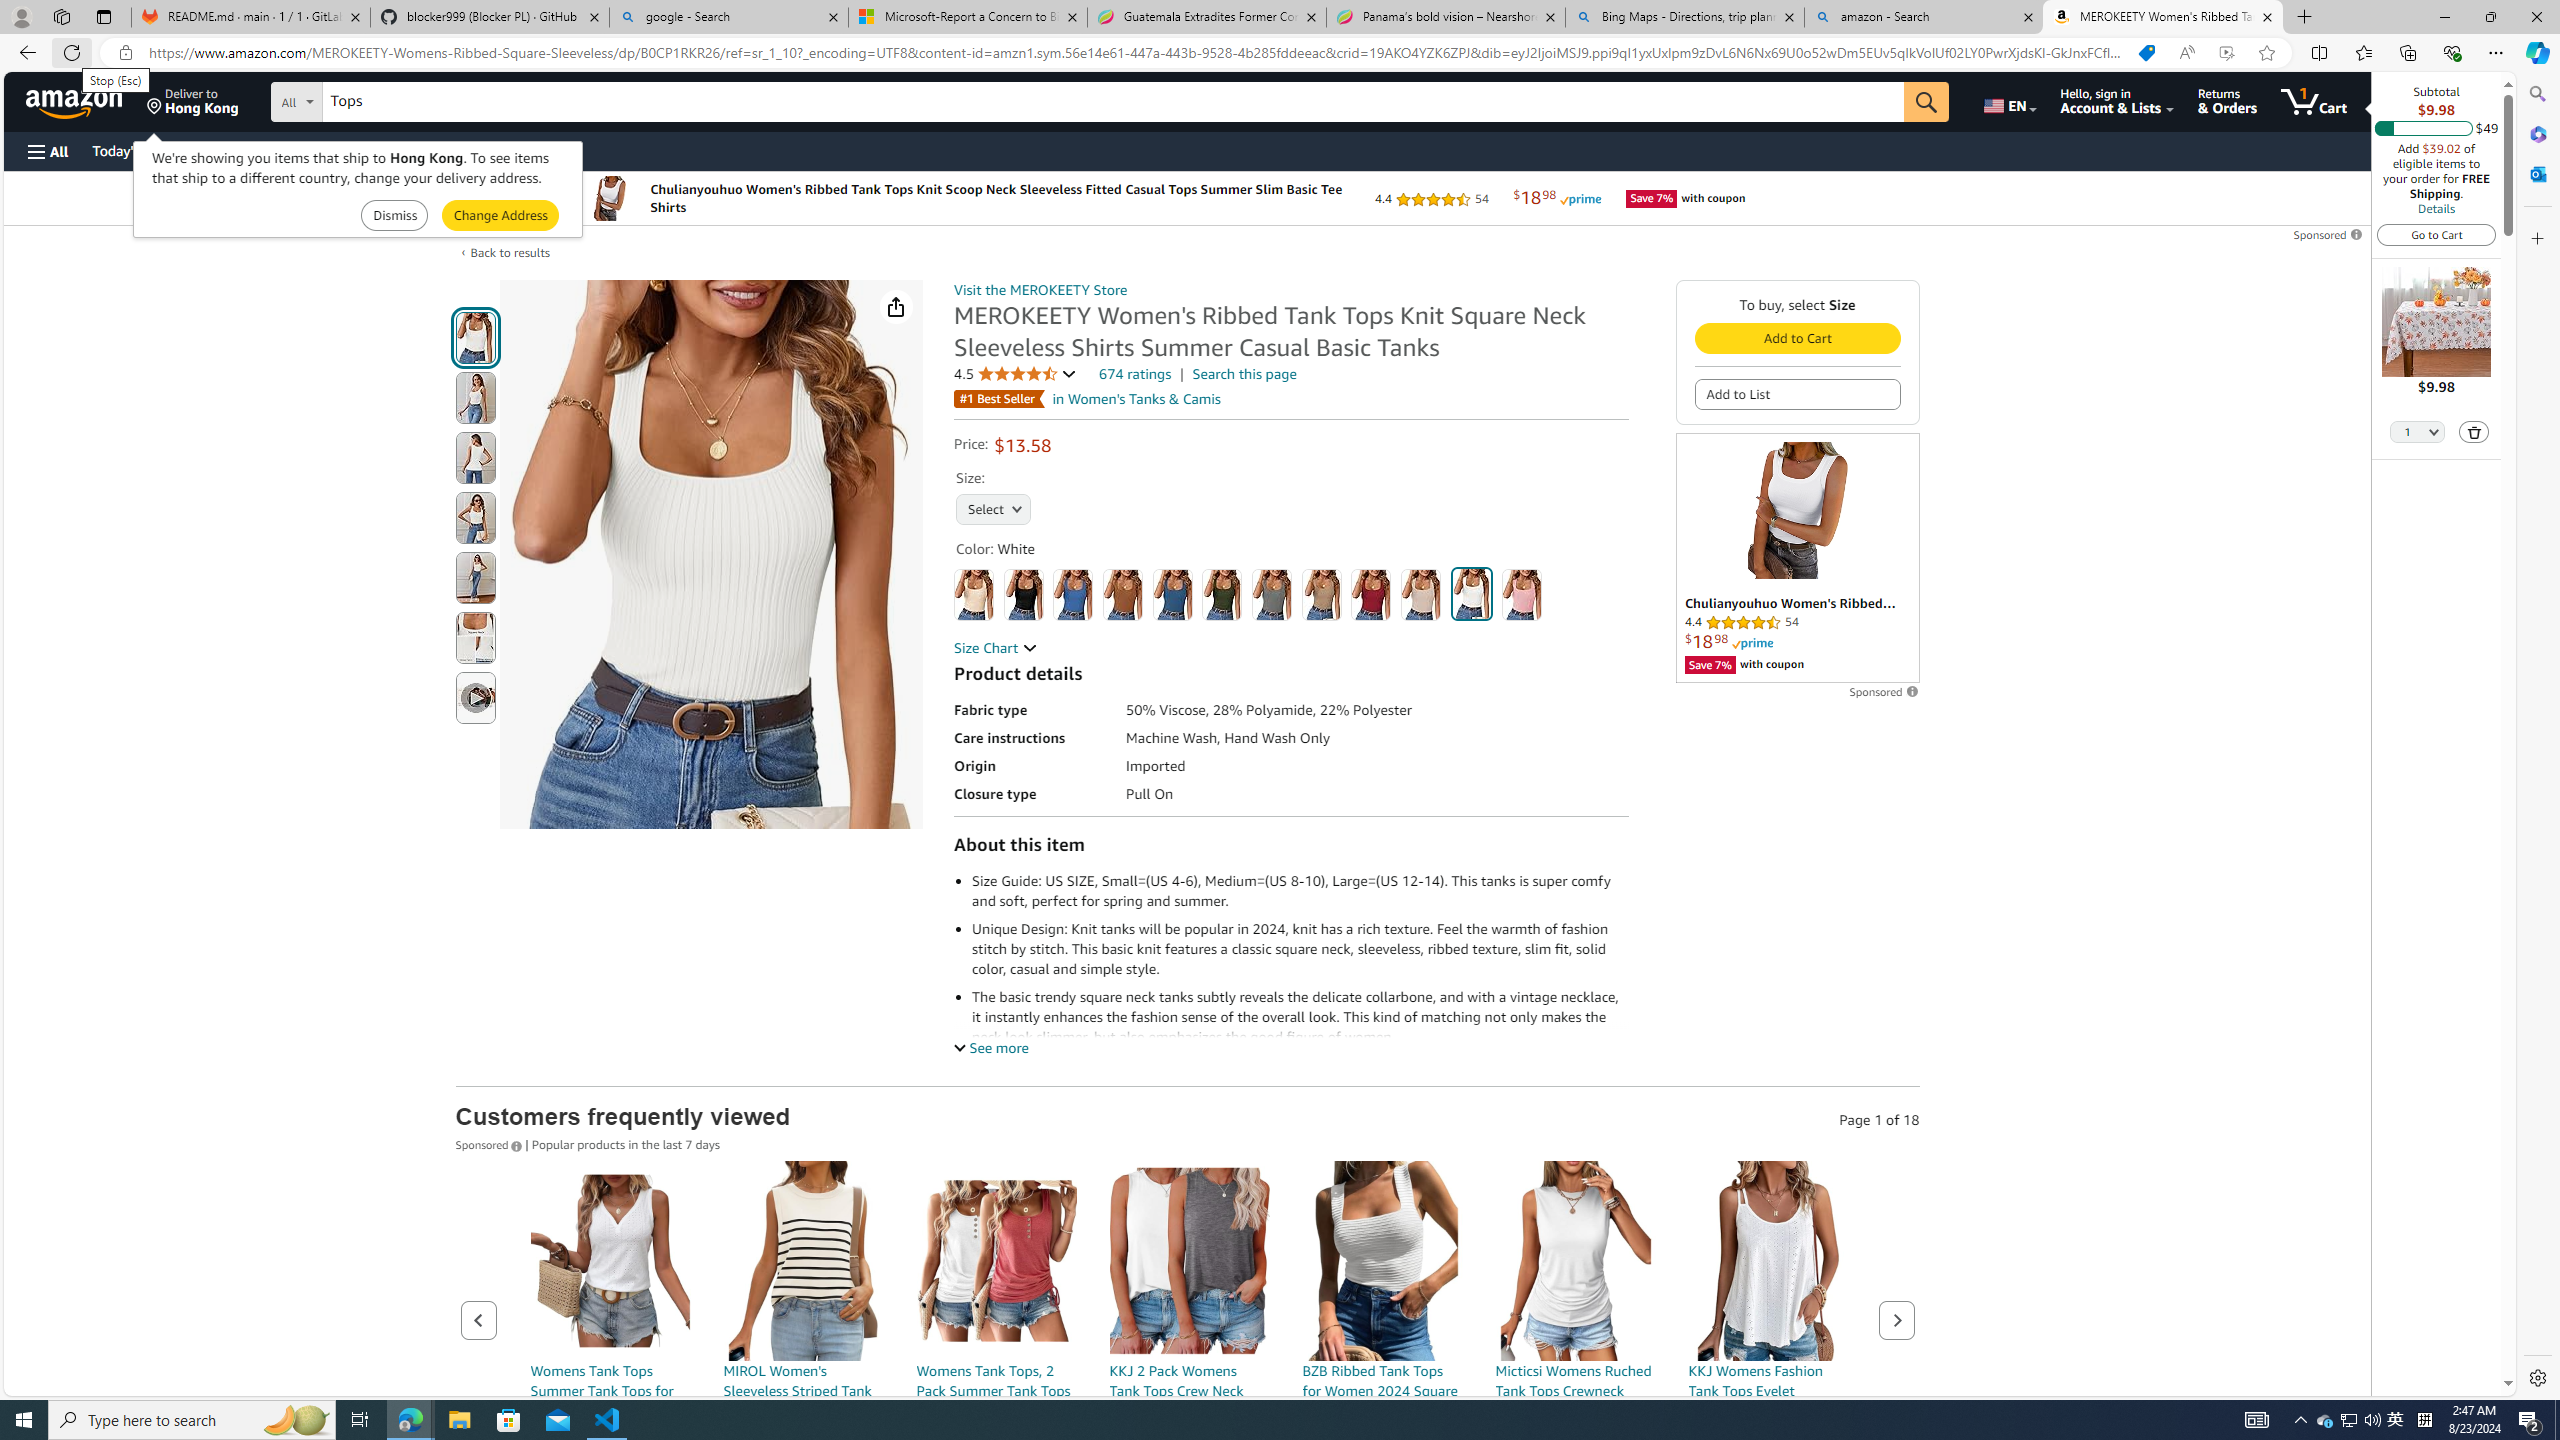 The image size is (2560, 1440). Describe the element at coordinates (2474, 431) in the screenshot. I see `Delete` at that location.